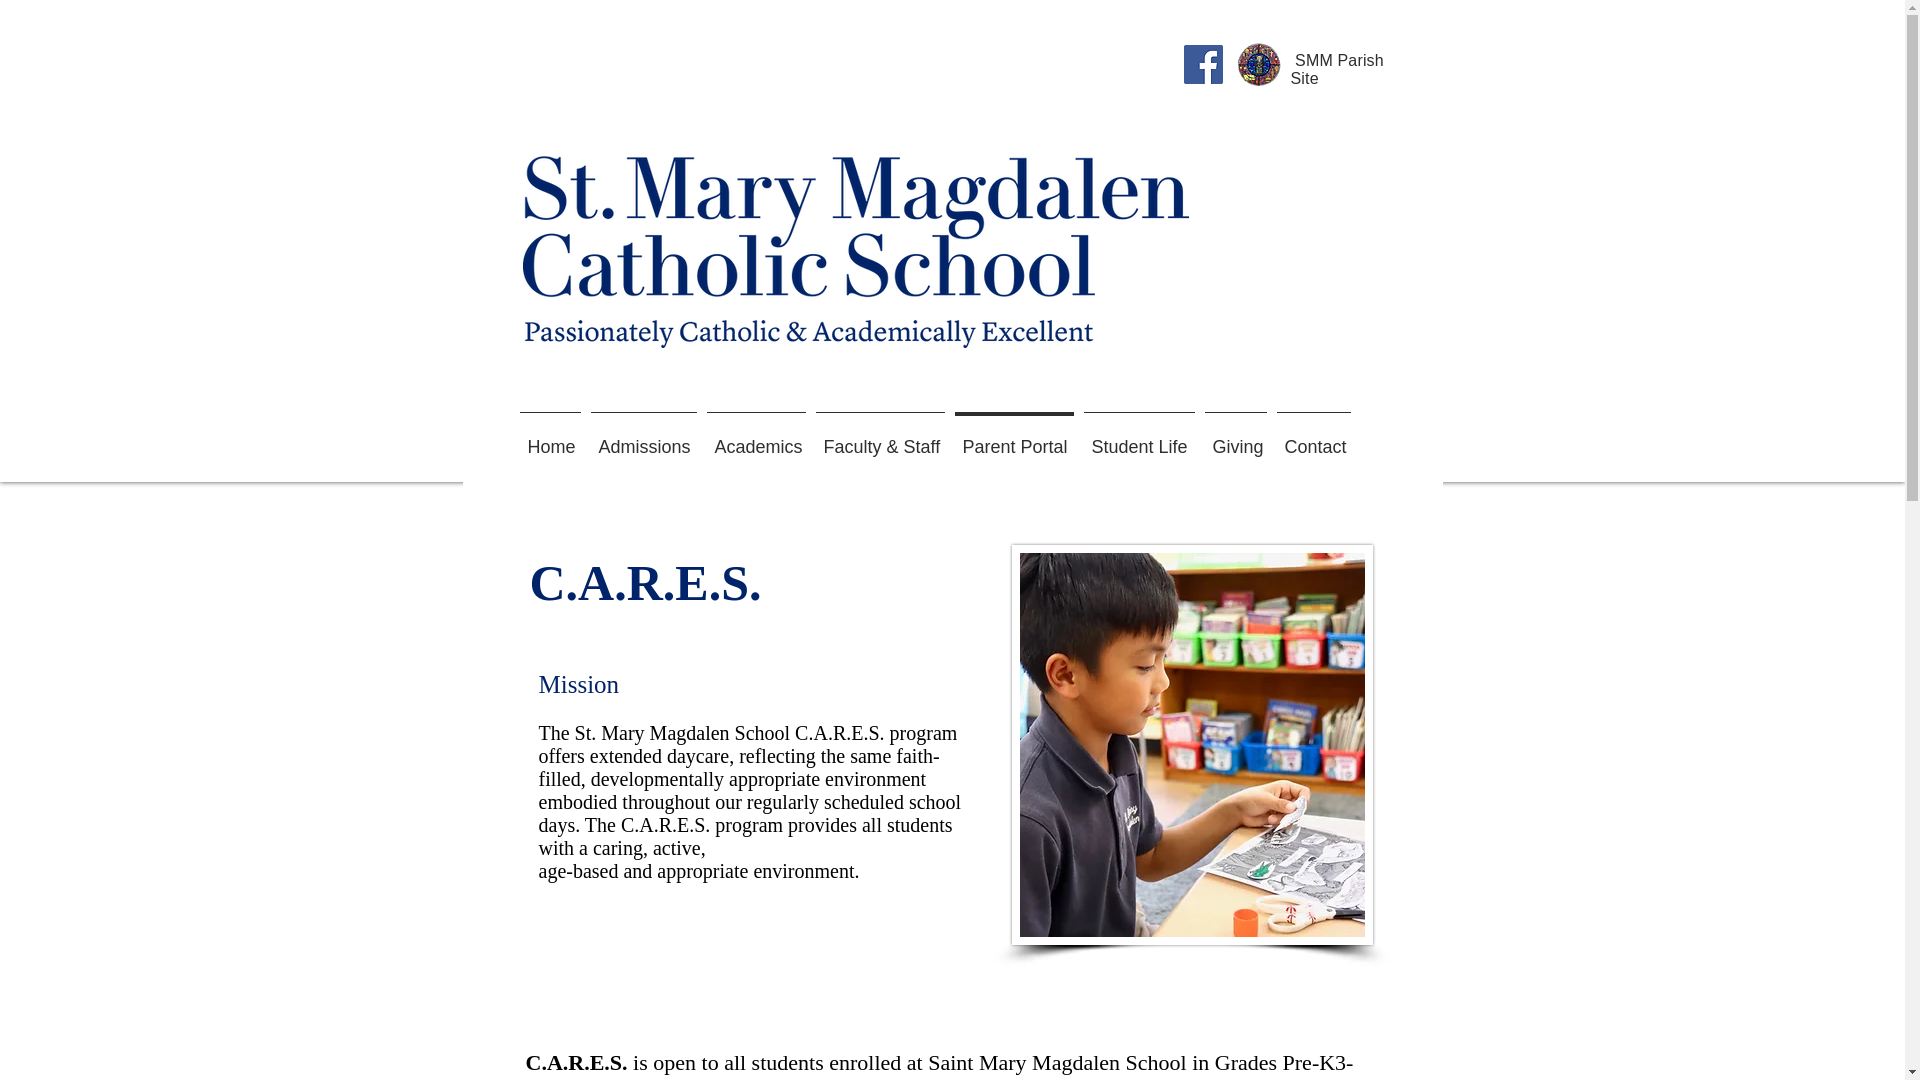 Image resolution: width=1920 pixels, height=1080 pixels. Describe the element at coordinates (1014, 438) in the screenshot. I see `Parent Portal` at that location.